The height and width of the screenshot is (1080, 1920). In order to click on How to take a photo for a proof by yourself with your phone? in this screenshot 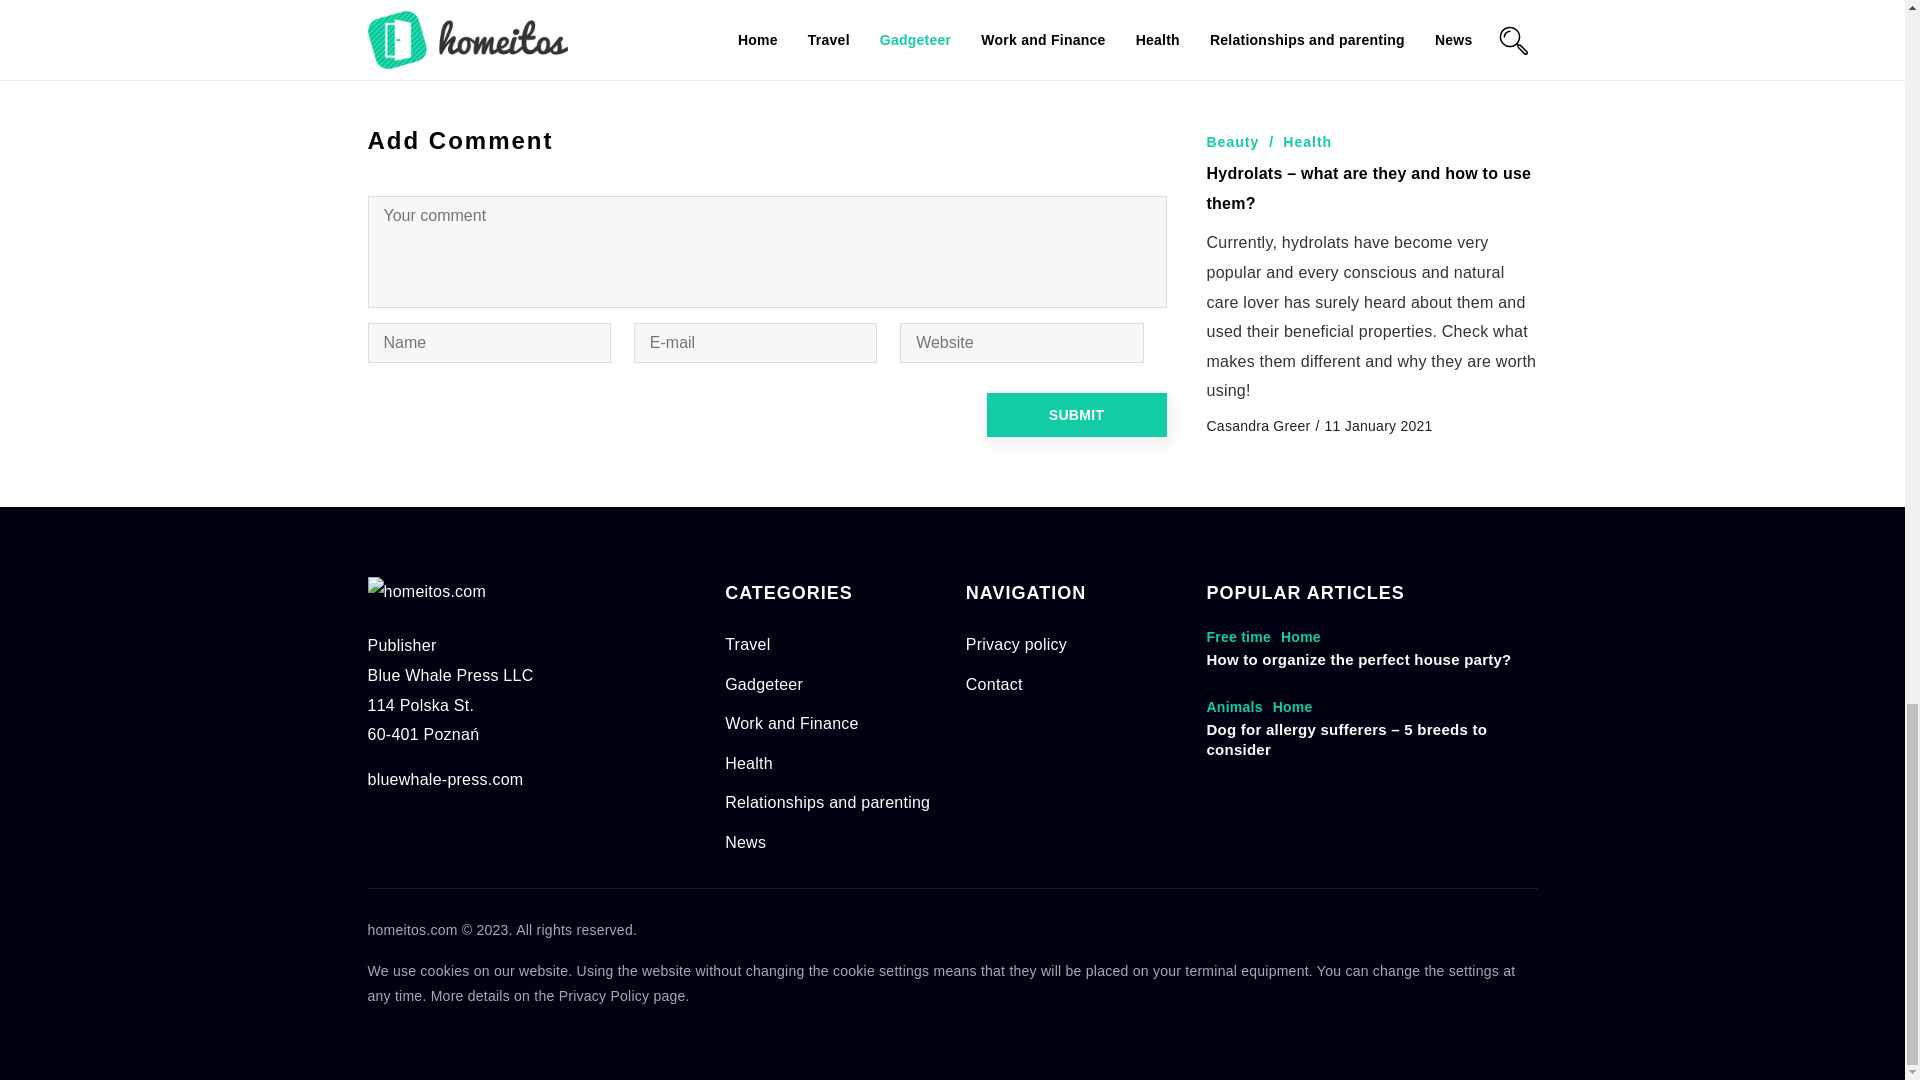, I will do `click(560, 39)`.